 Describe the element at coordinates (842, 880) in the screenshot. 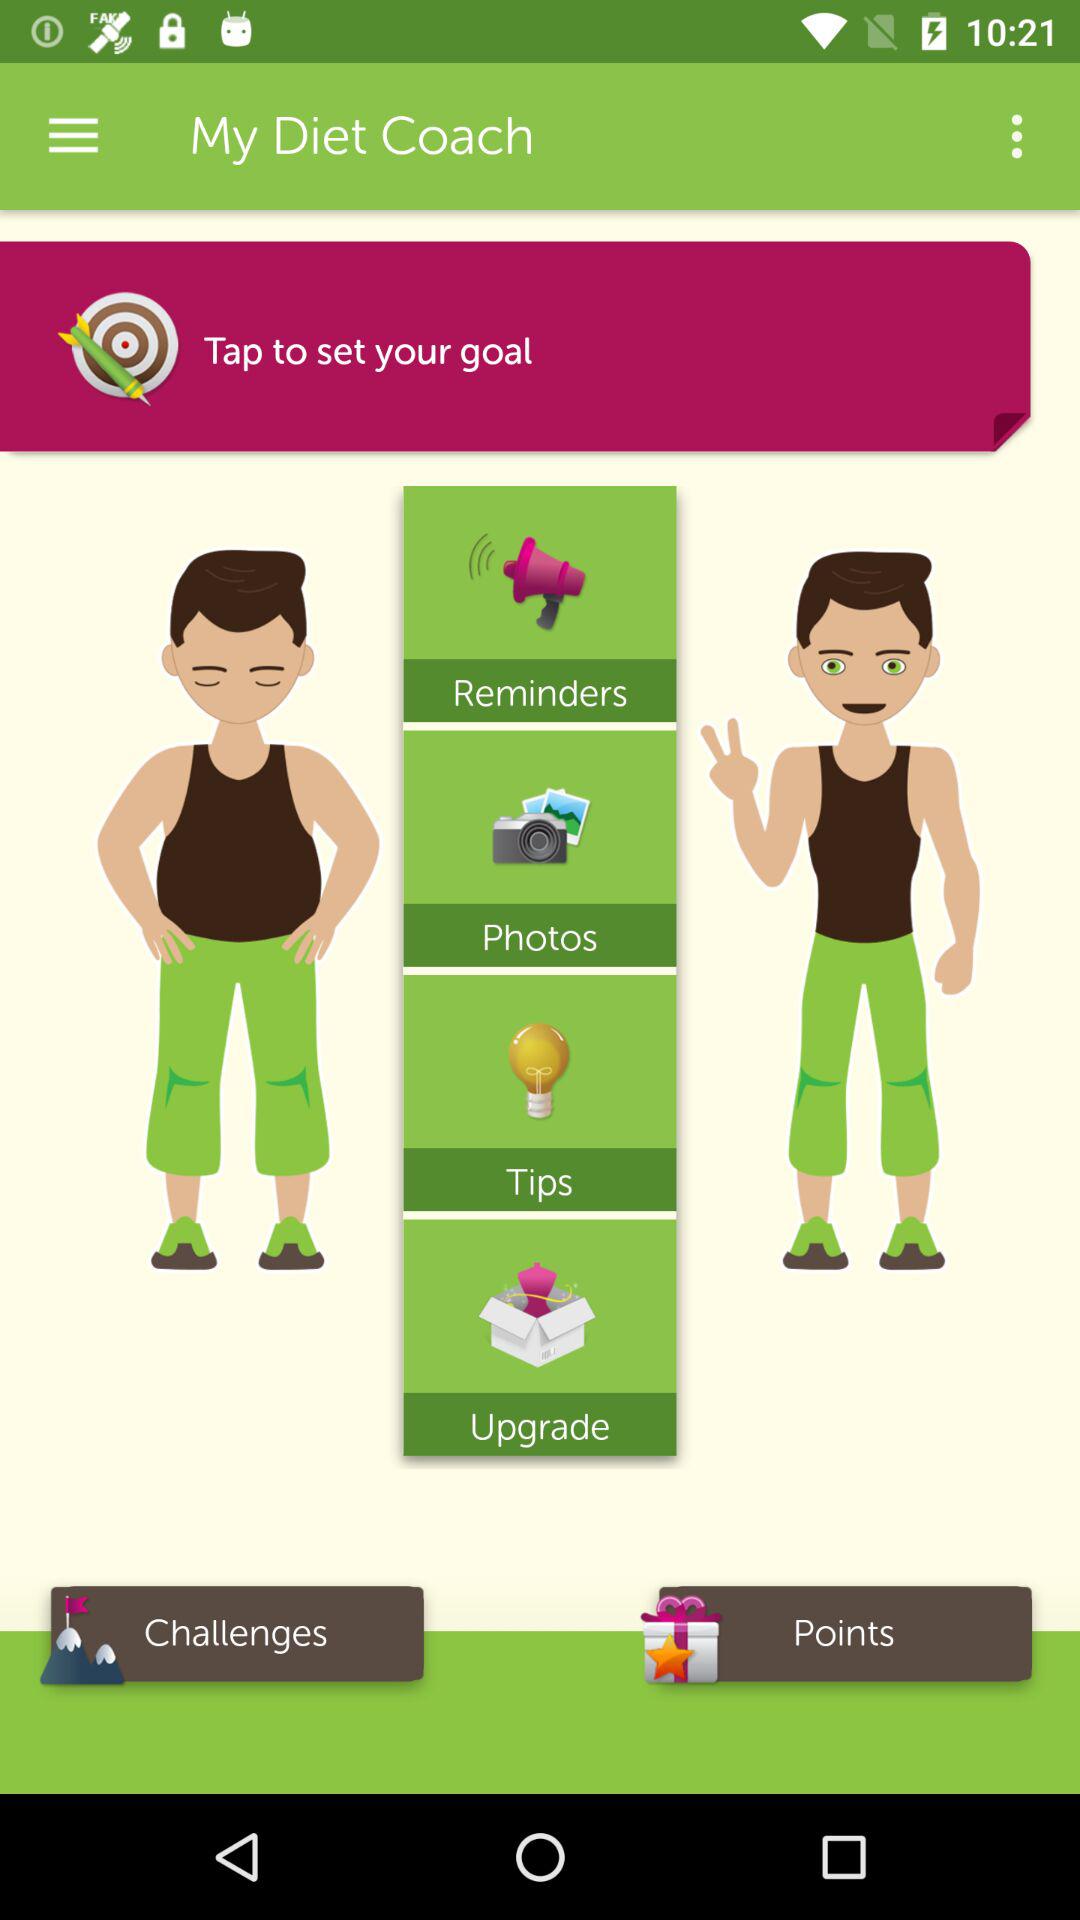

I see `click on the second image of boy` at that location.